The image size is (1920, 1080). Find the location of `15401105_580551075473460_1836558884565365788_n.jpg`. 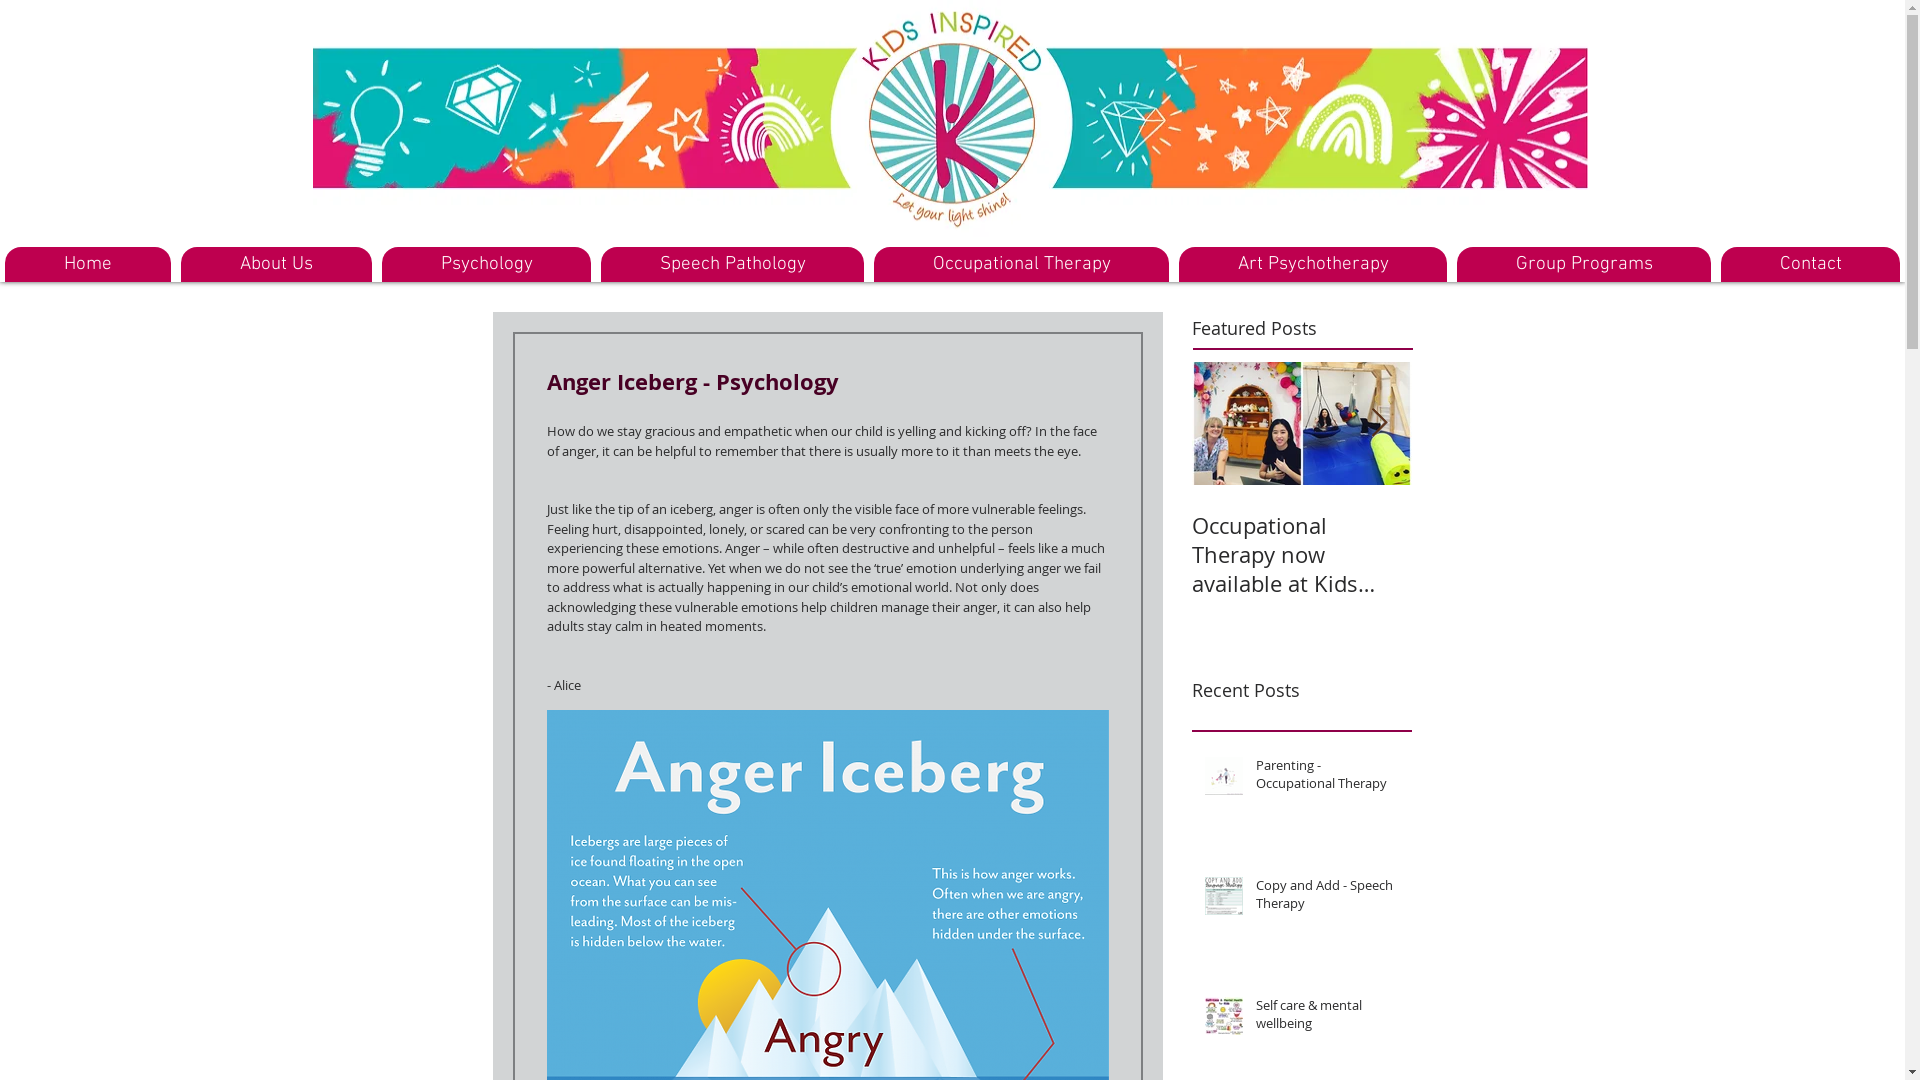

15401105_580551075473460_1836558884565365788_n.jpg is located at coordinates (950, 120).